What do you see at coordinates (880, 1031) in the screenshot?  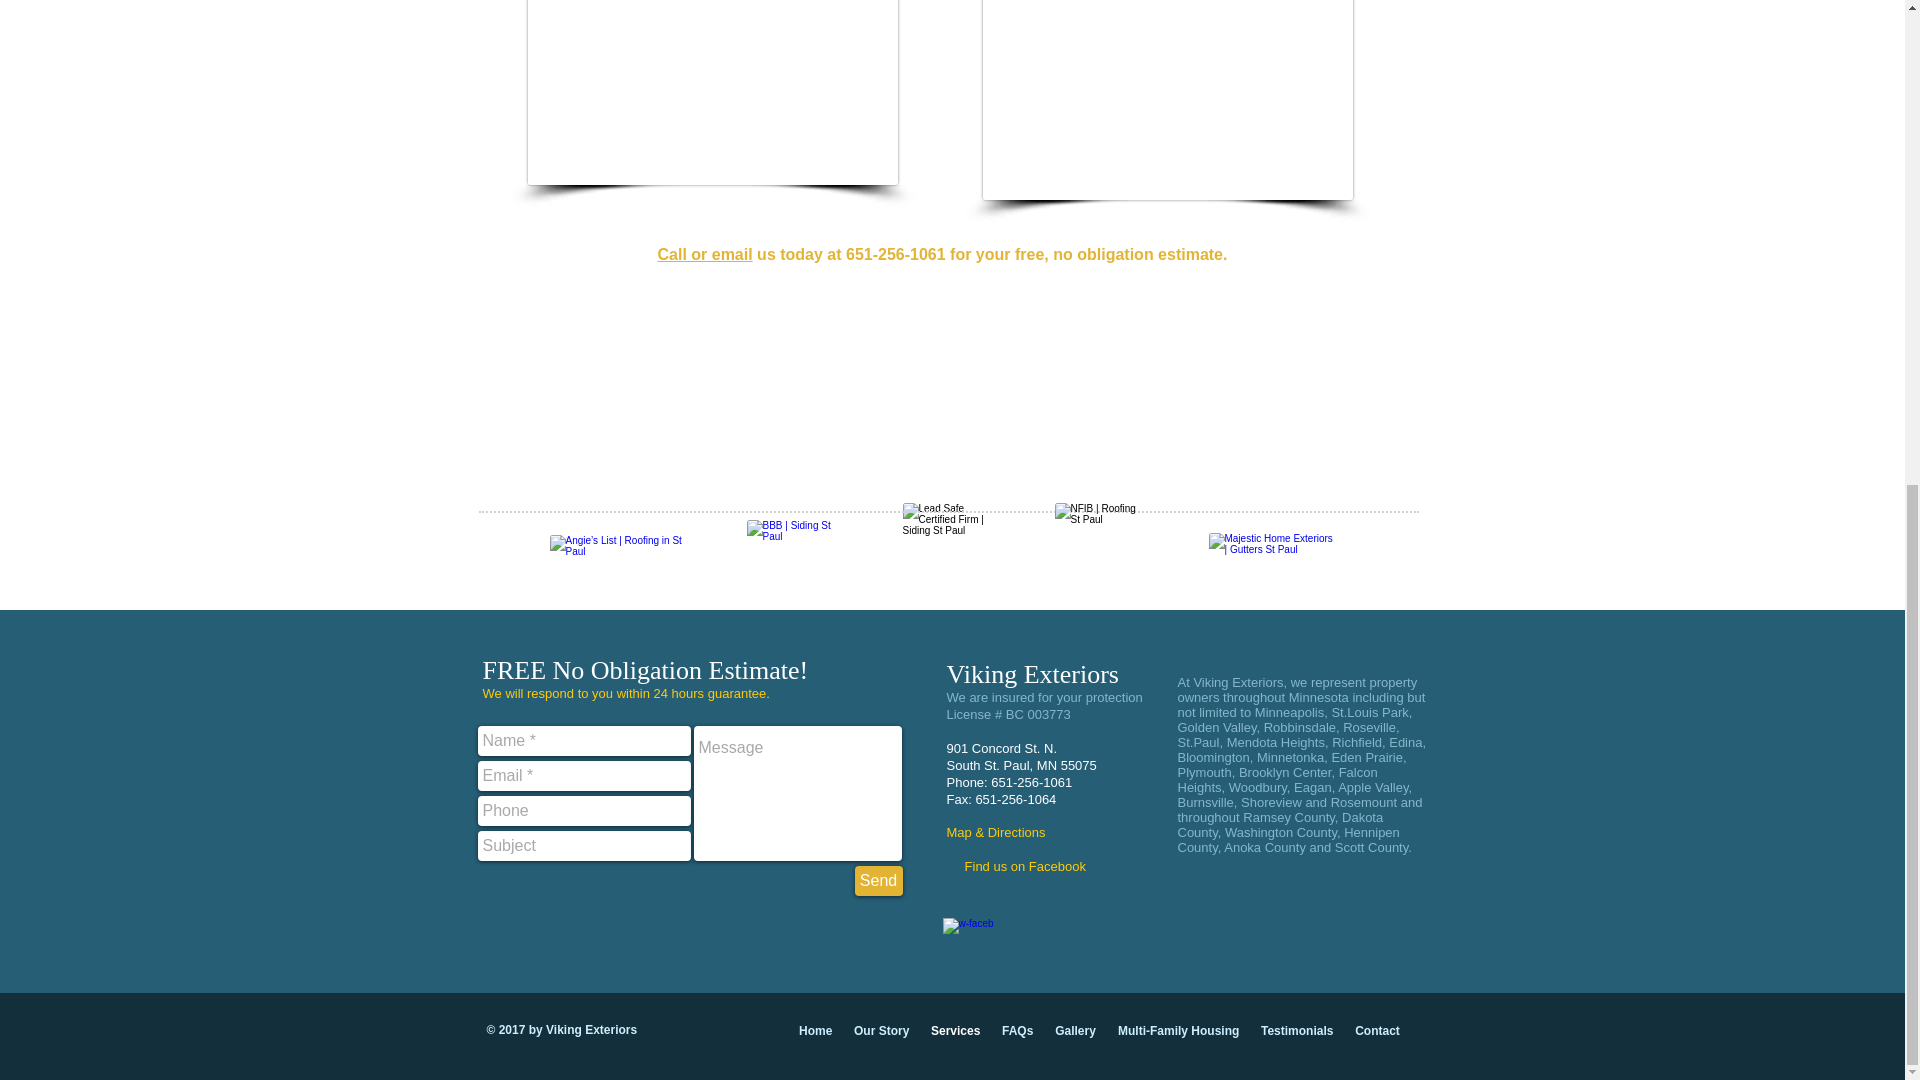 I see `Our Story` at bounding box center [880, 1031].